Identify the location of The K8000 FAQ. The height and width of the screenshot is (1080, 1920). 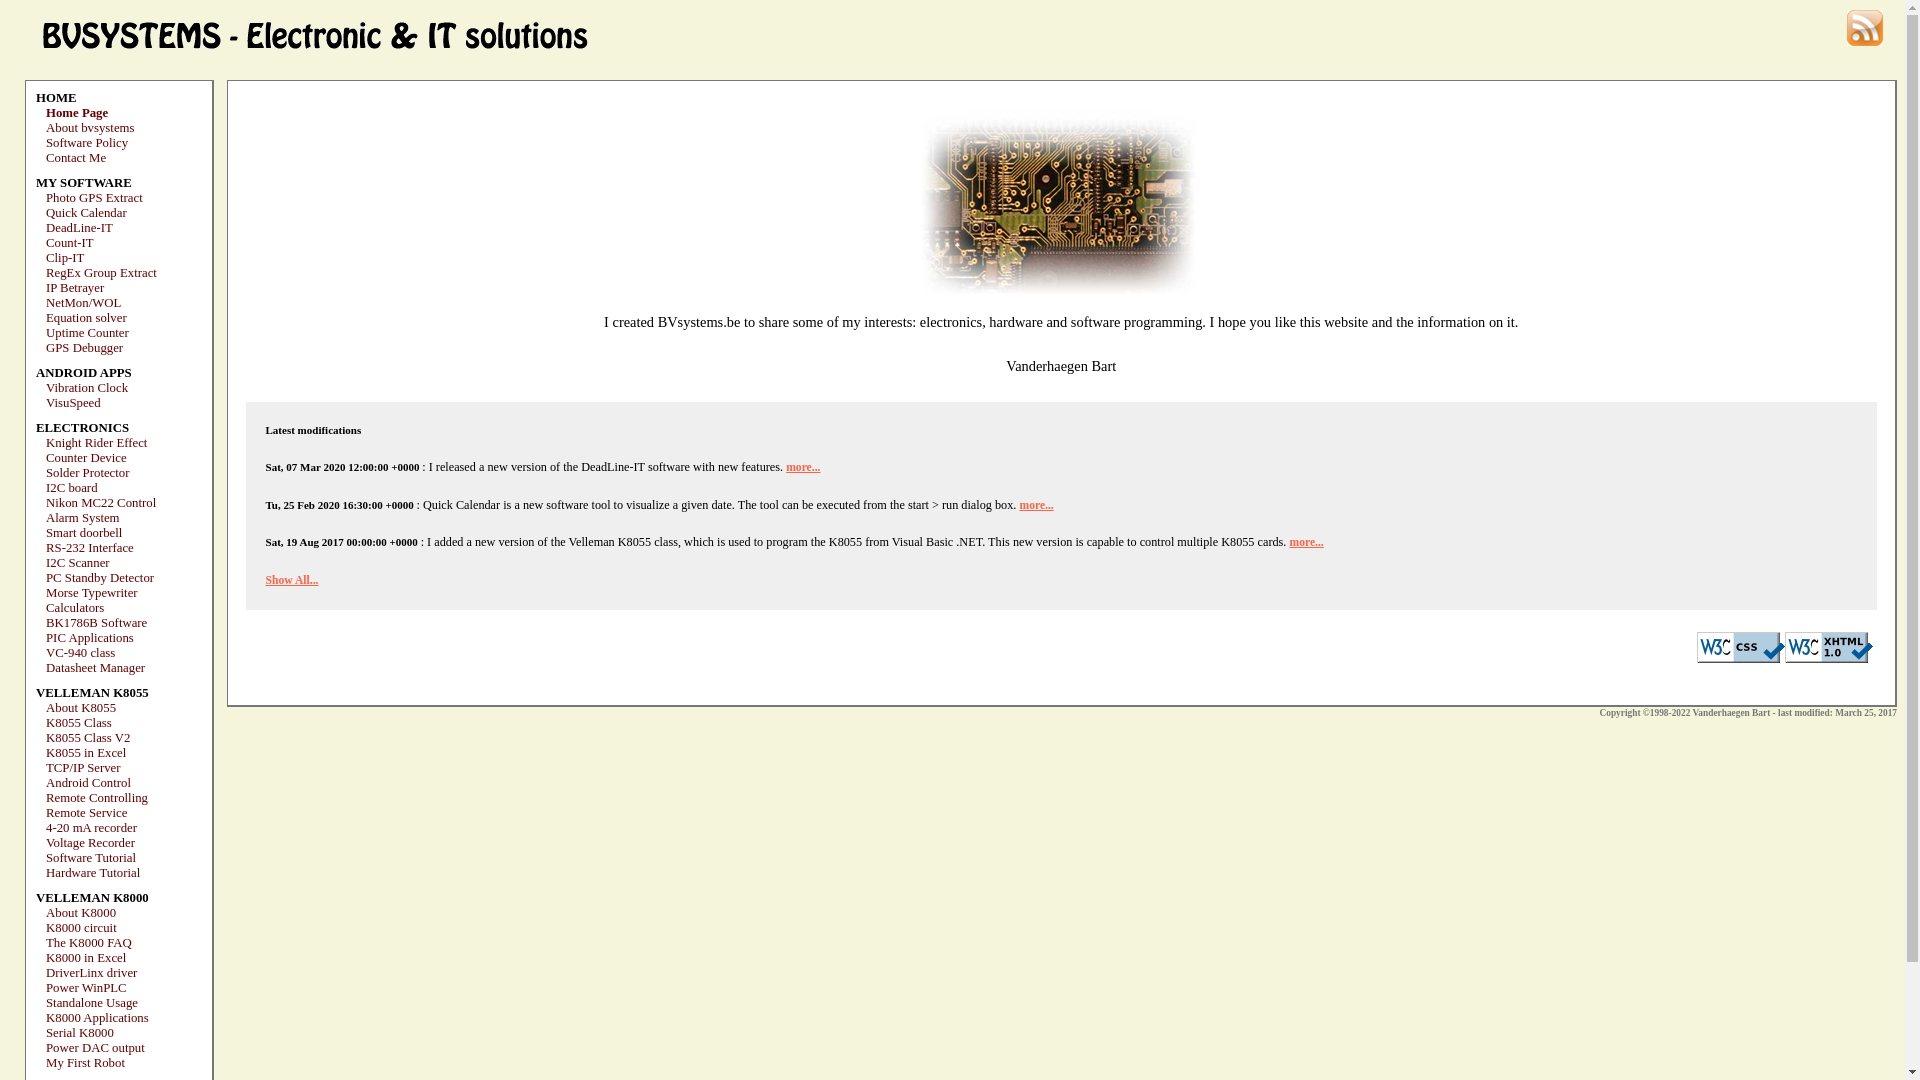
(89, 943).